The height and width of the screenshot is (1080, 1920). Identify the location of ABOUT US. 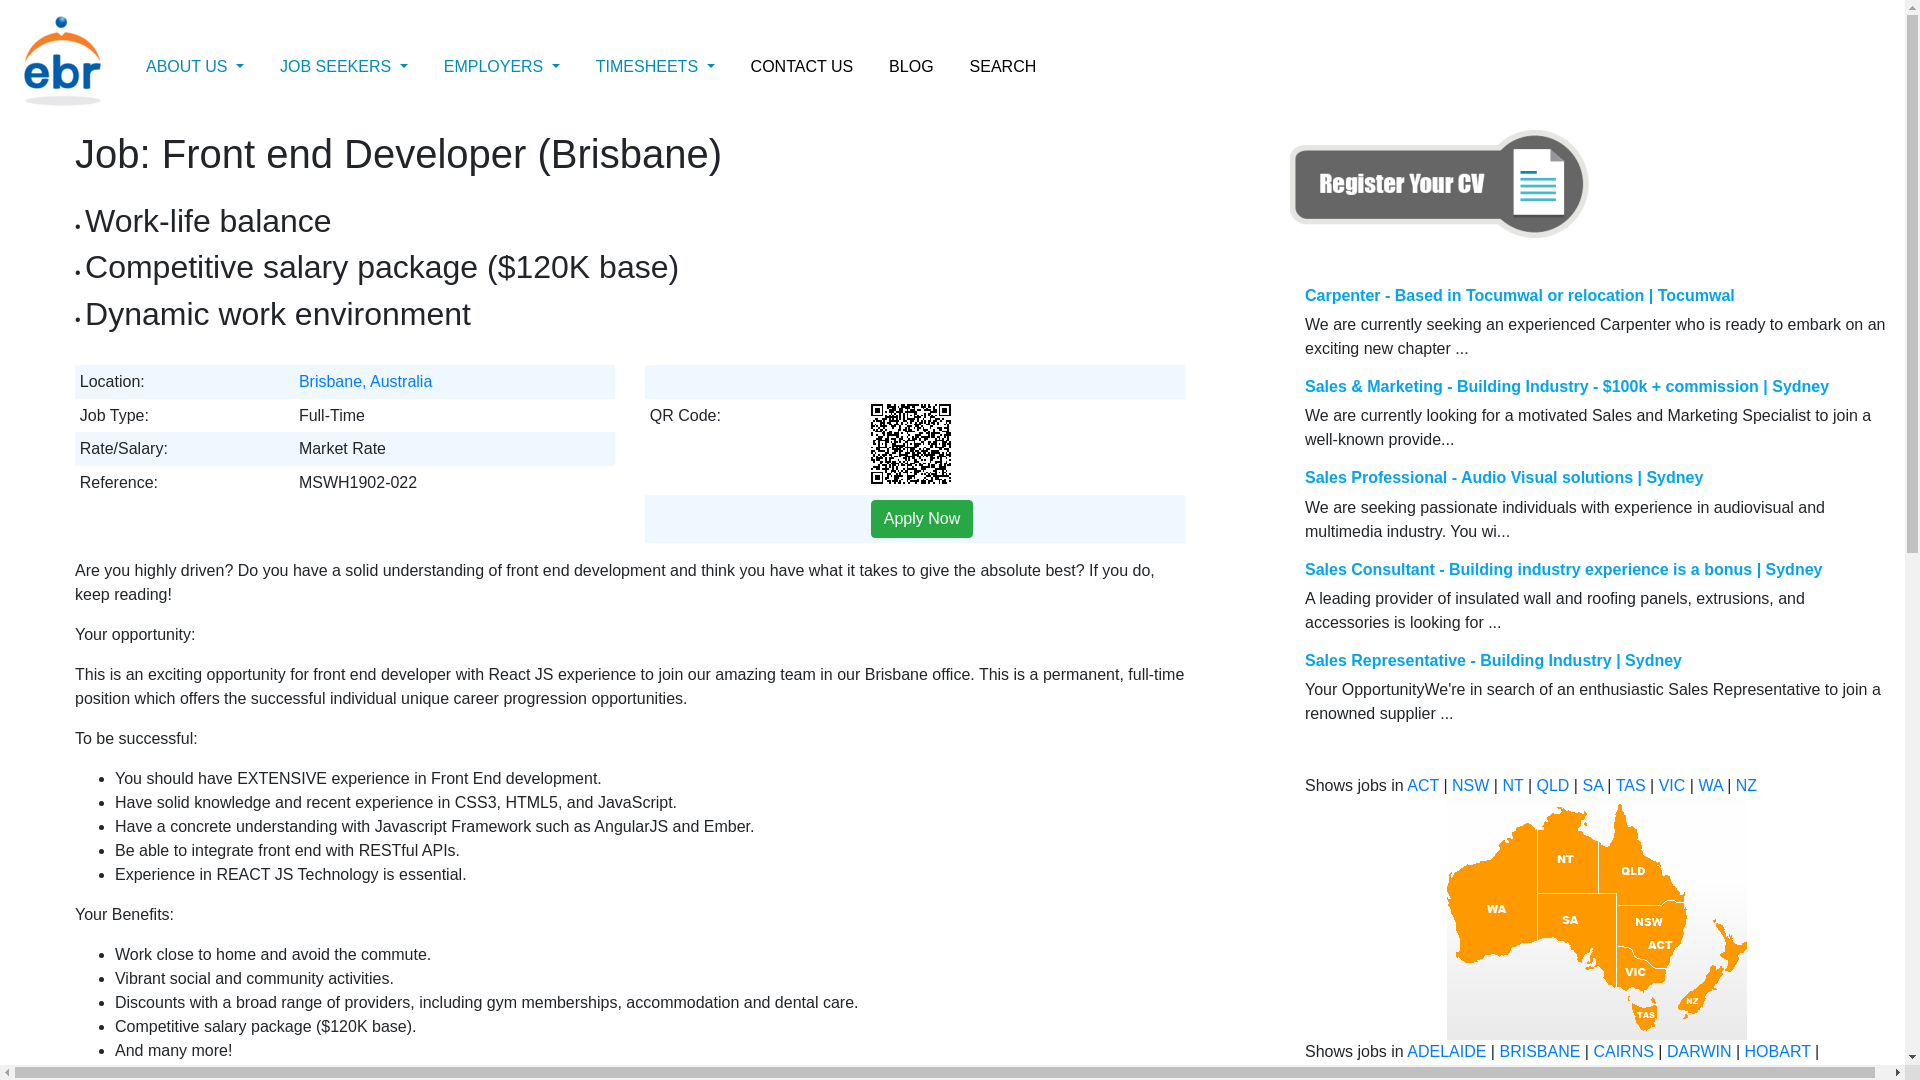
(195, 67).